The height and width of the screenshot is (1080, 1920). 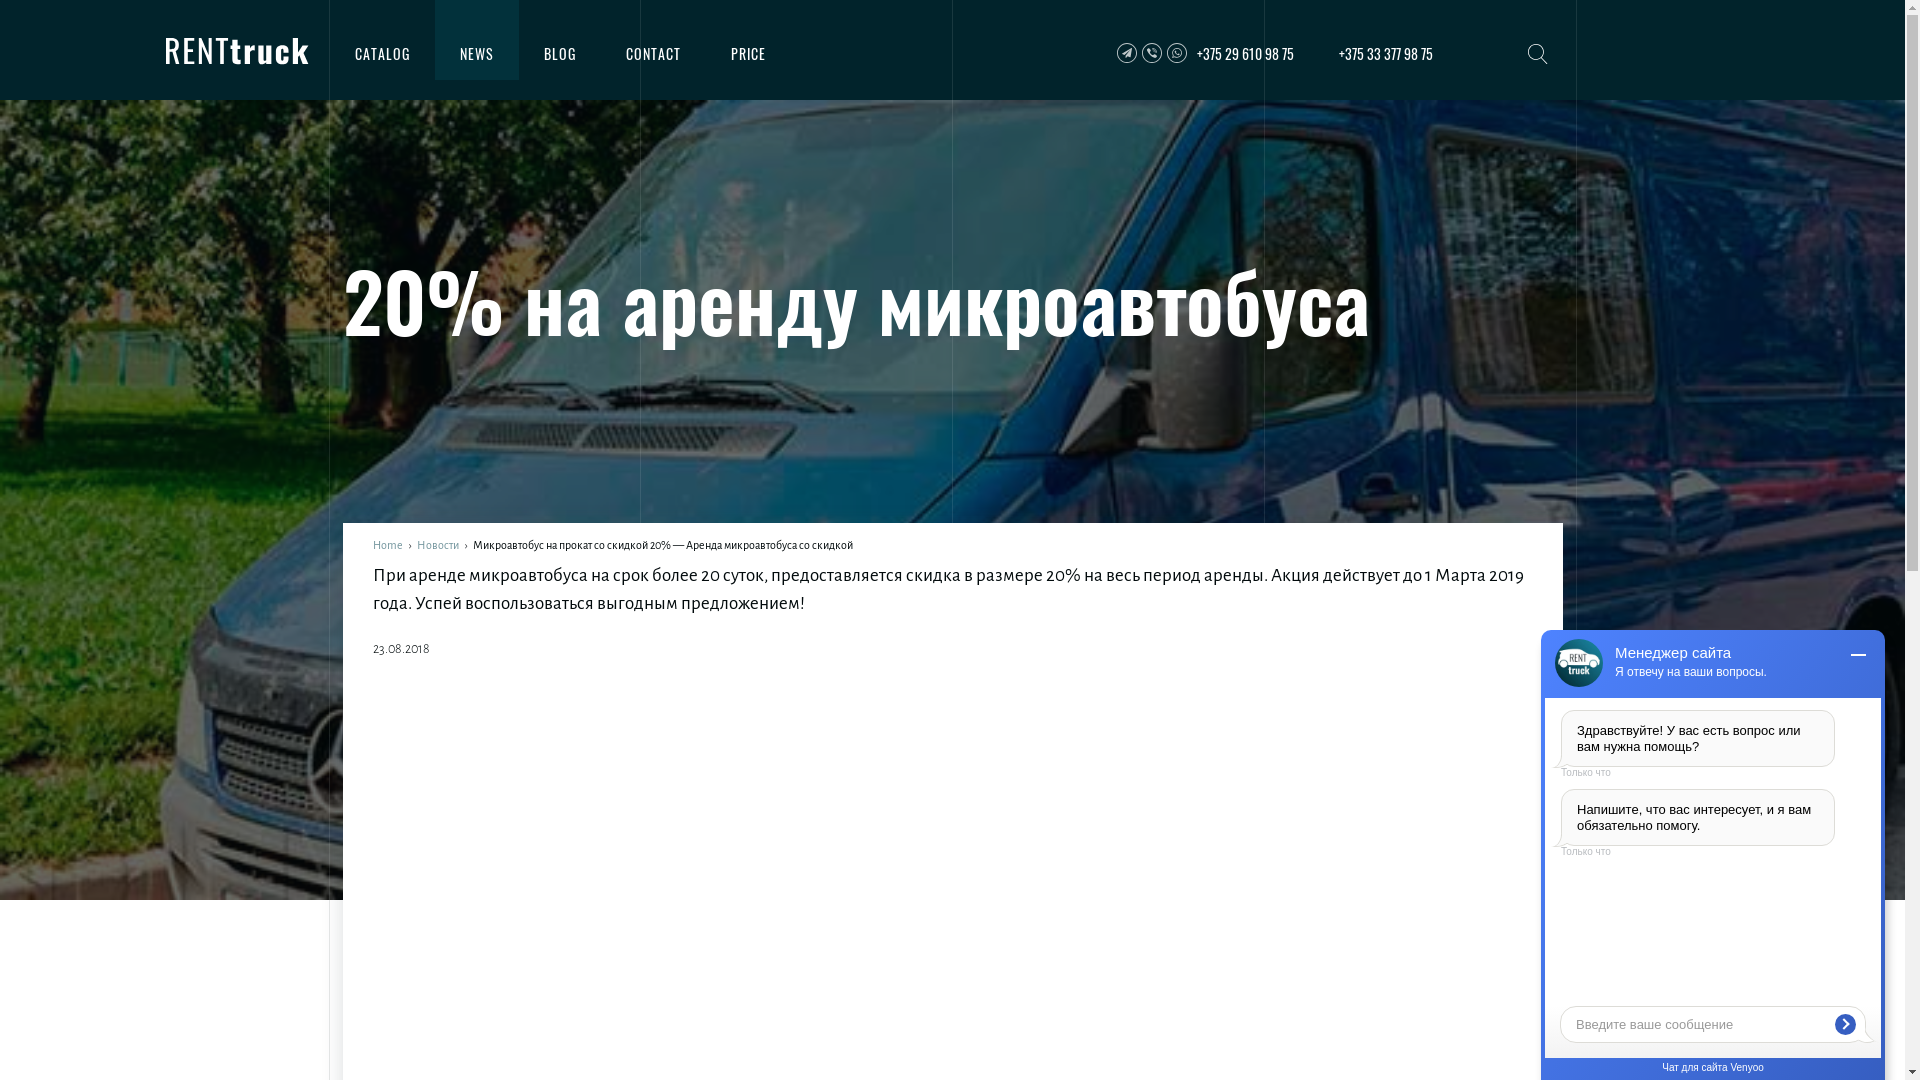 I want to click on +375 29 610 98 75, so click(x=1204, y=54).